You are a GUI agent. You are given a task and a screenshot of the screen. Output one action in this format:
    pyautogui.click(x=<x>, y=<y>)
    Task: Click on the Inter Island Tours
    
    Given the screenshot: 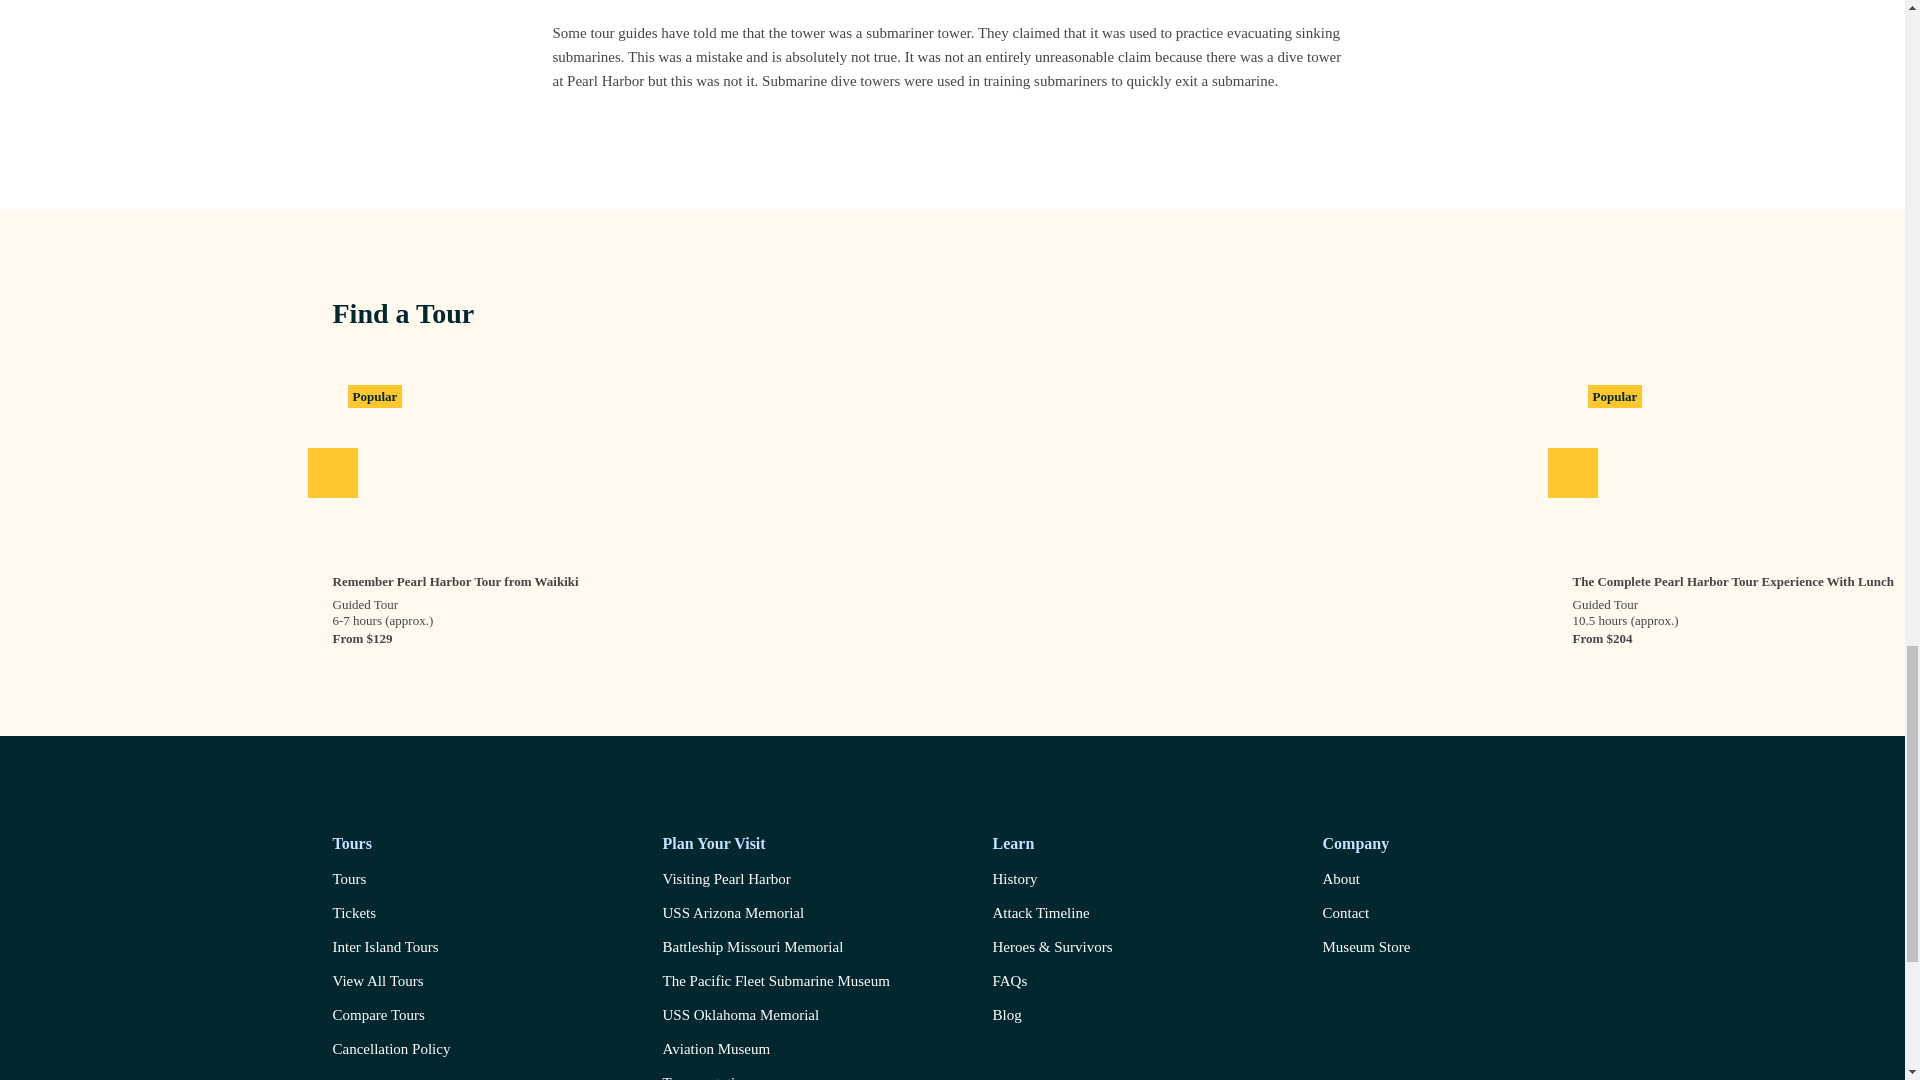 What is the action you would take?
    pyautogui.click(x=390, y=952)
    